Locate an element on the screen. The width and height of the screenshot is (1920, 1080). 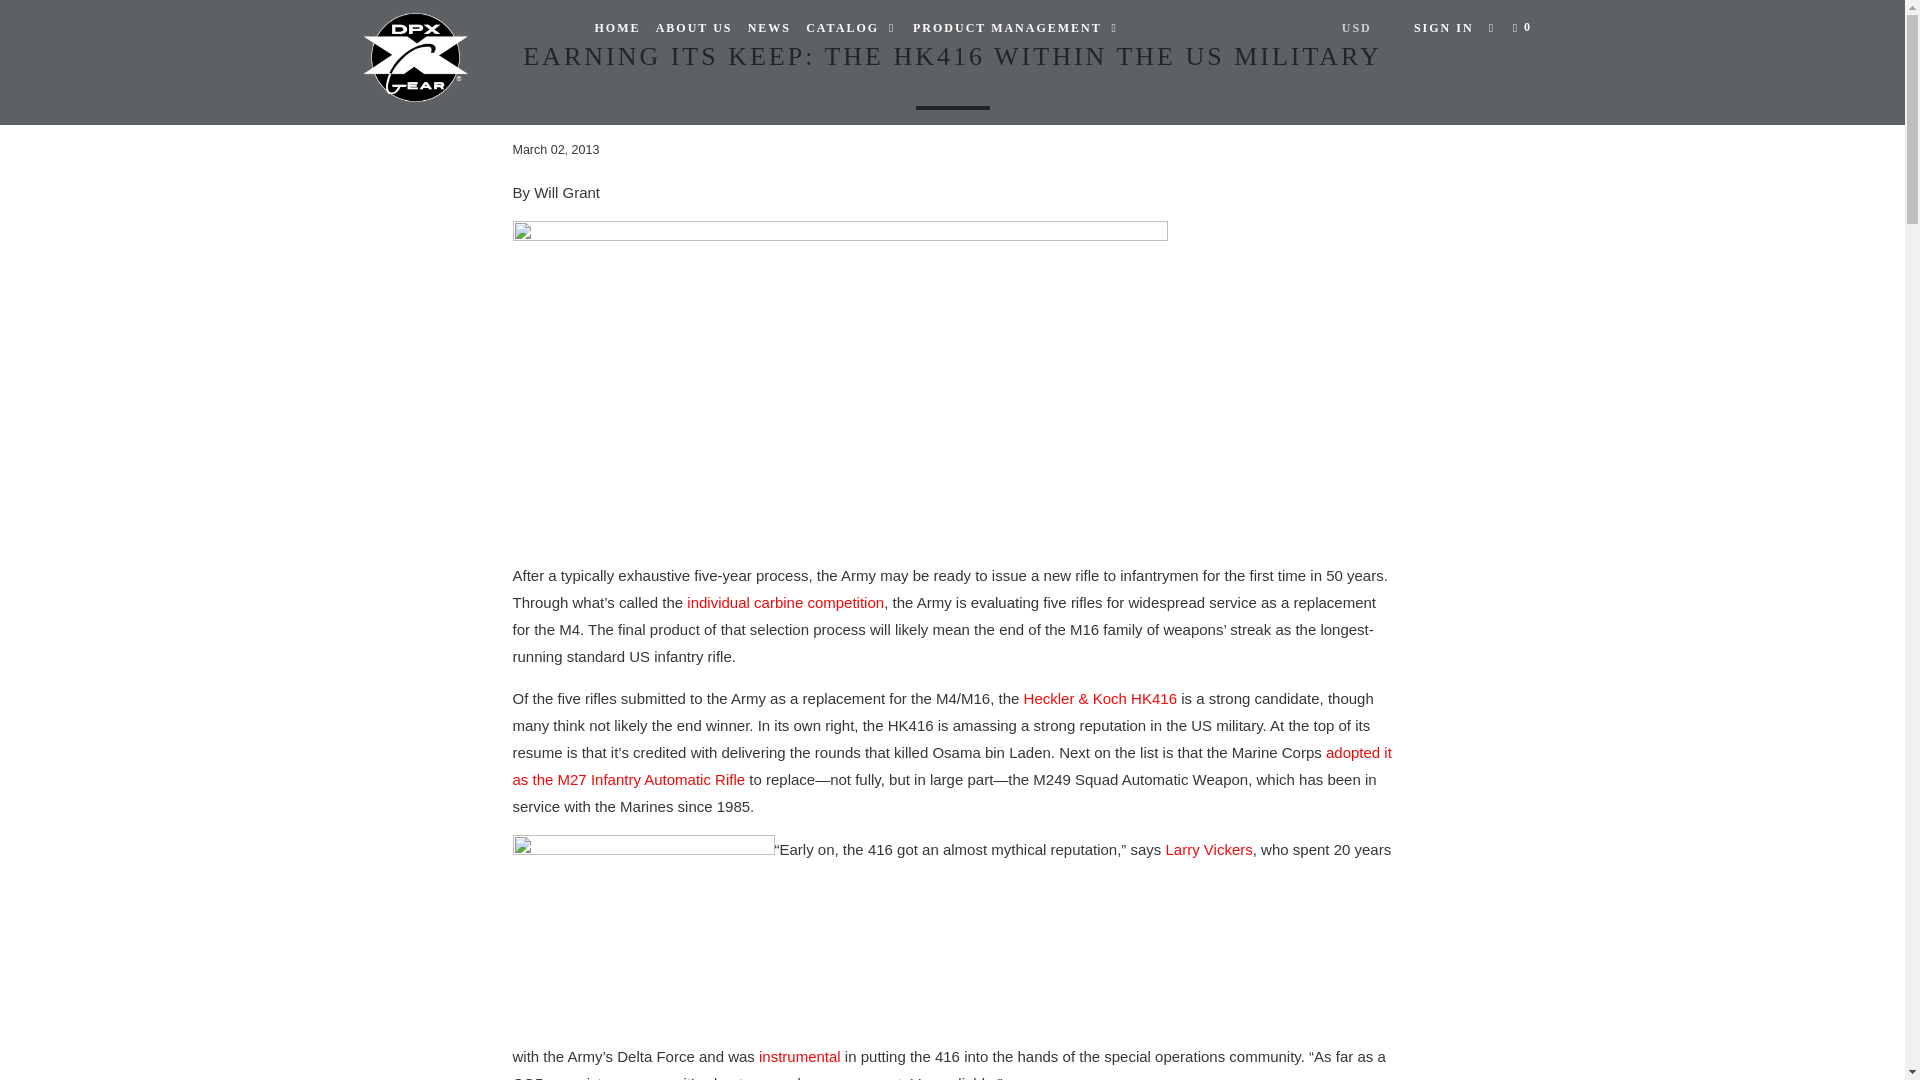
HOME is located at coordinates (616, 28).